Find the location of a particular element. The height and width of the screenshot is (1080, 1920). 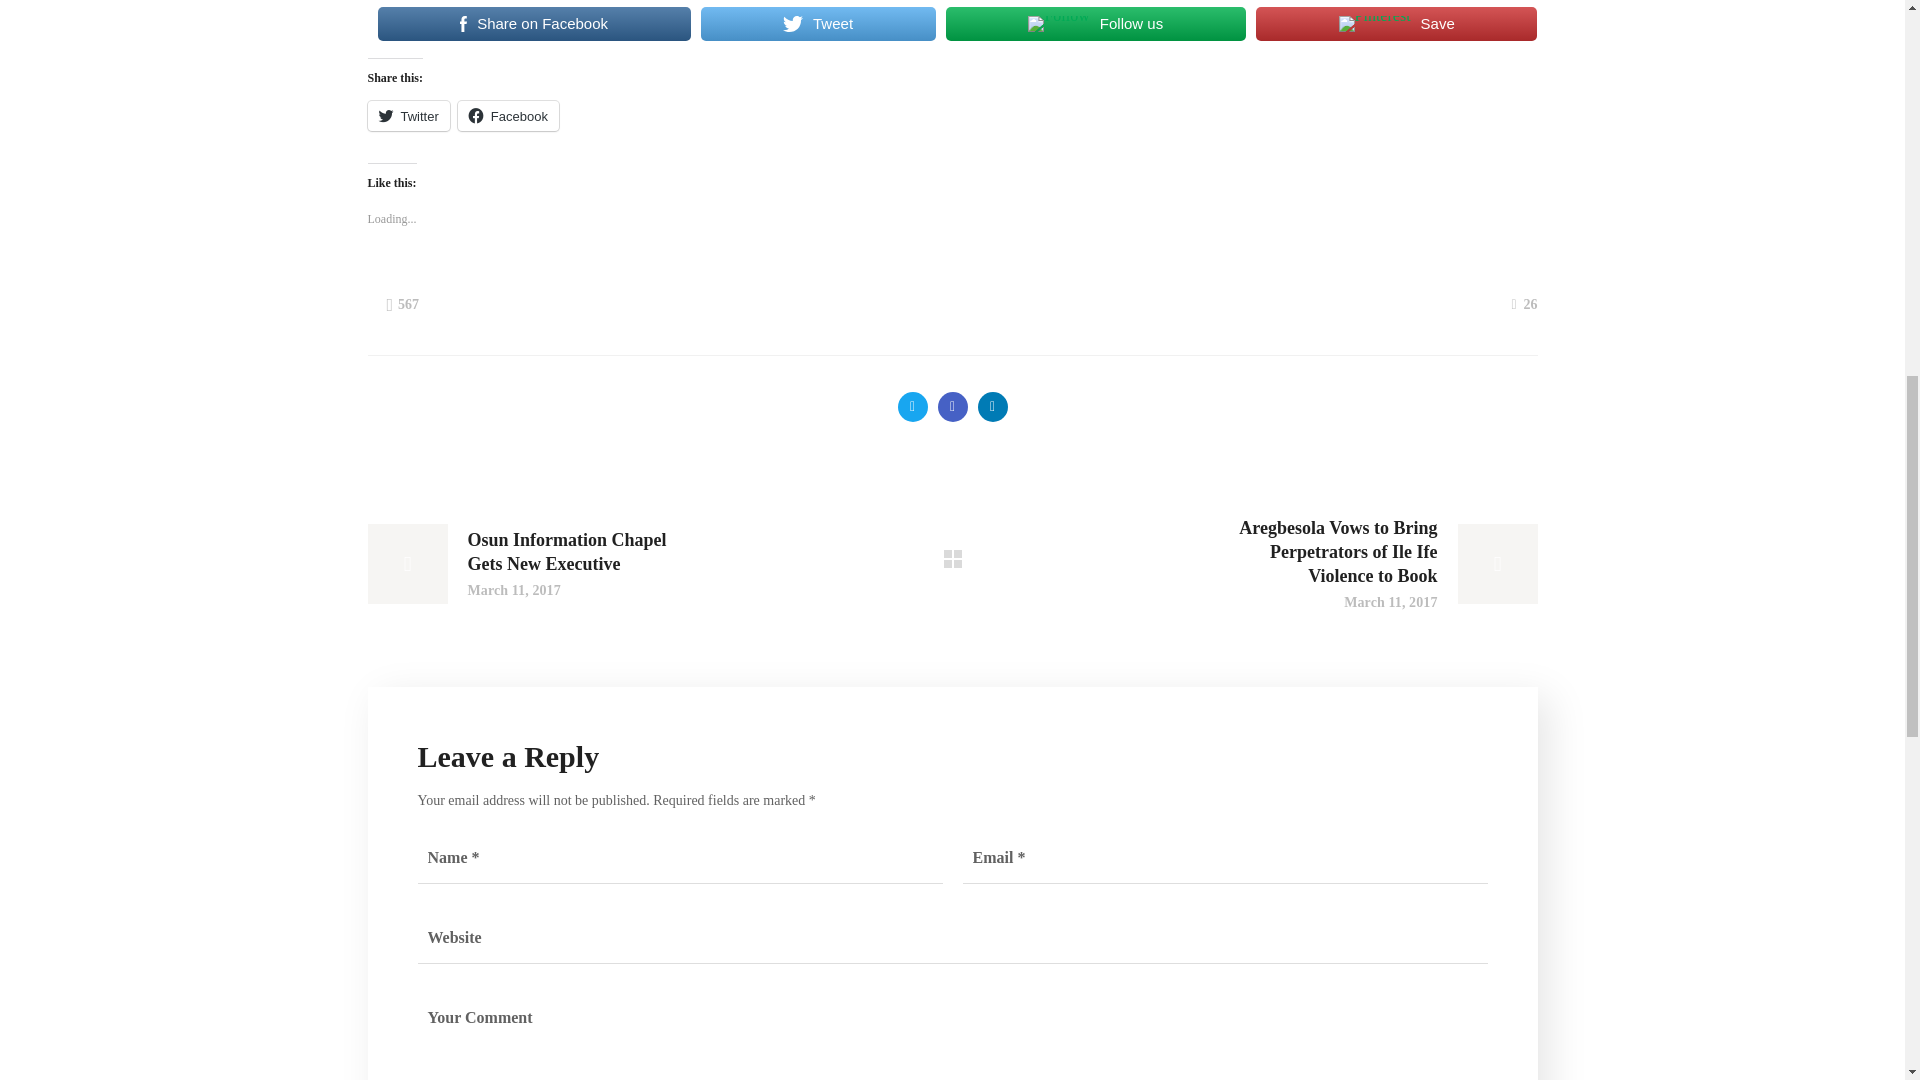

Click to share on Facebook is located at coordinates (508, 116).